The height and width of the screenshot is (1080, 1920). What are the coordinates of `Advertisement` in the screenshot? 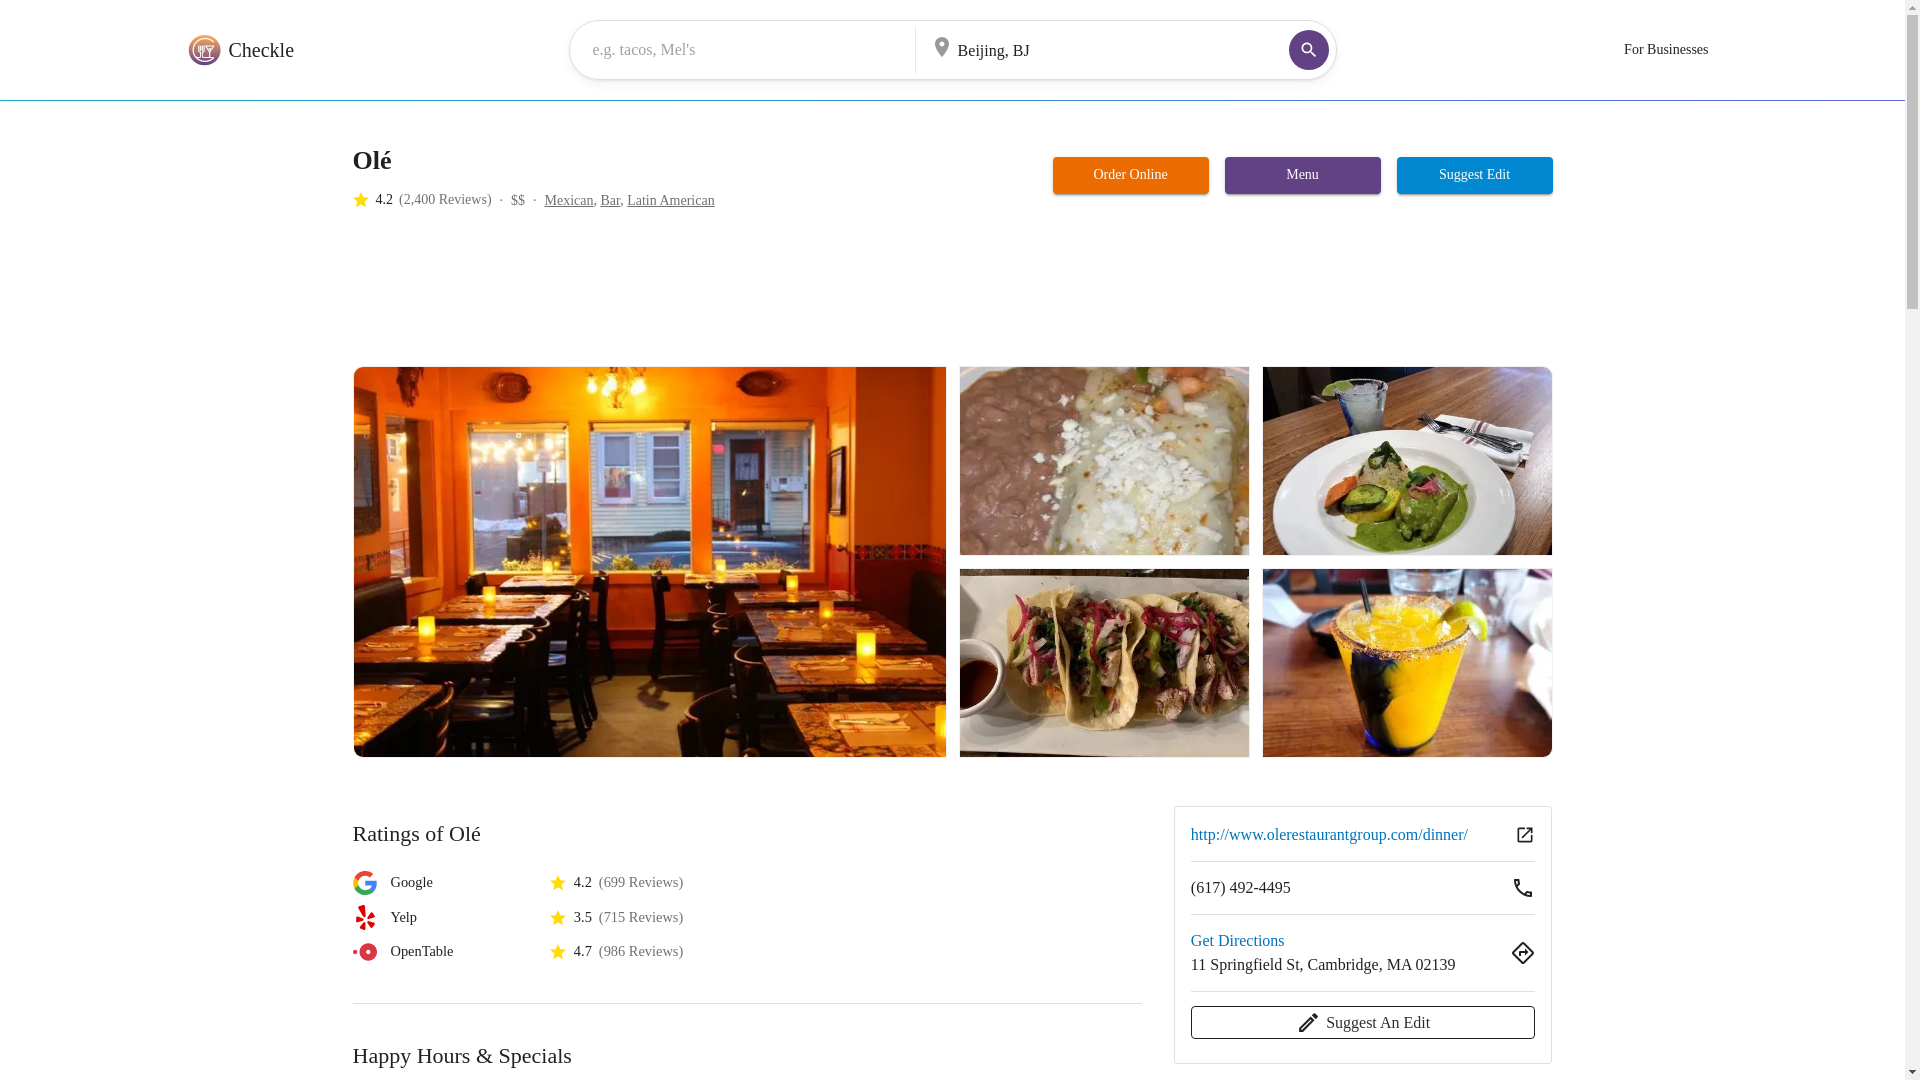 It's located at (715, 296).